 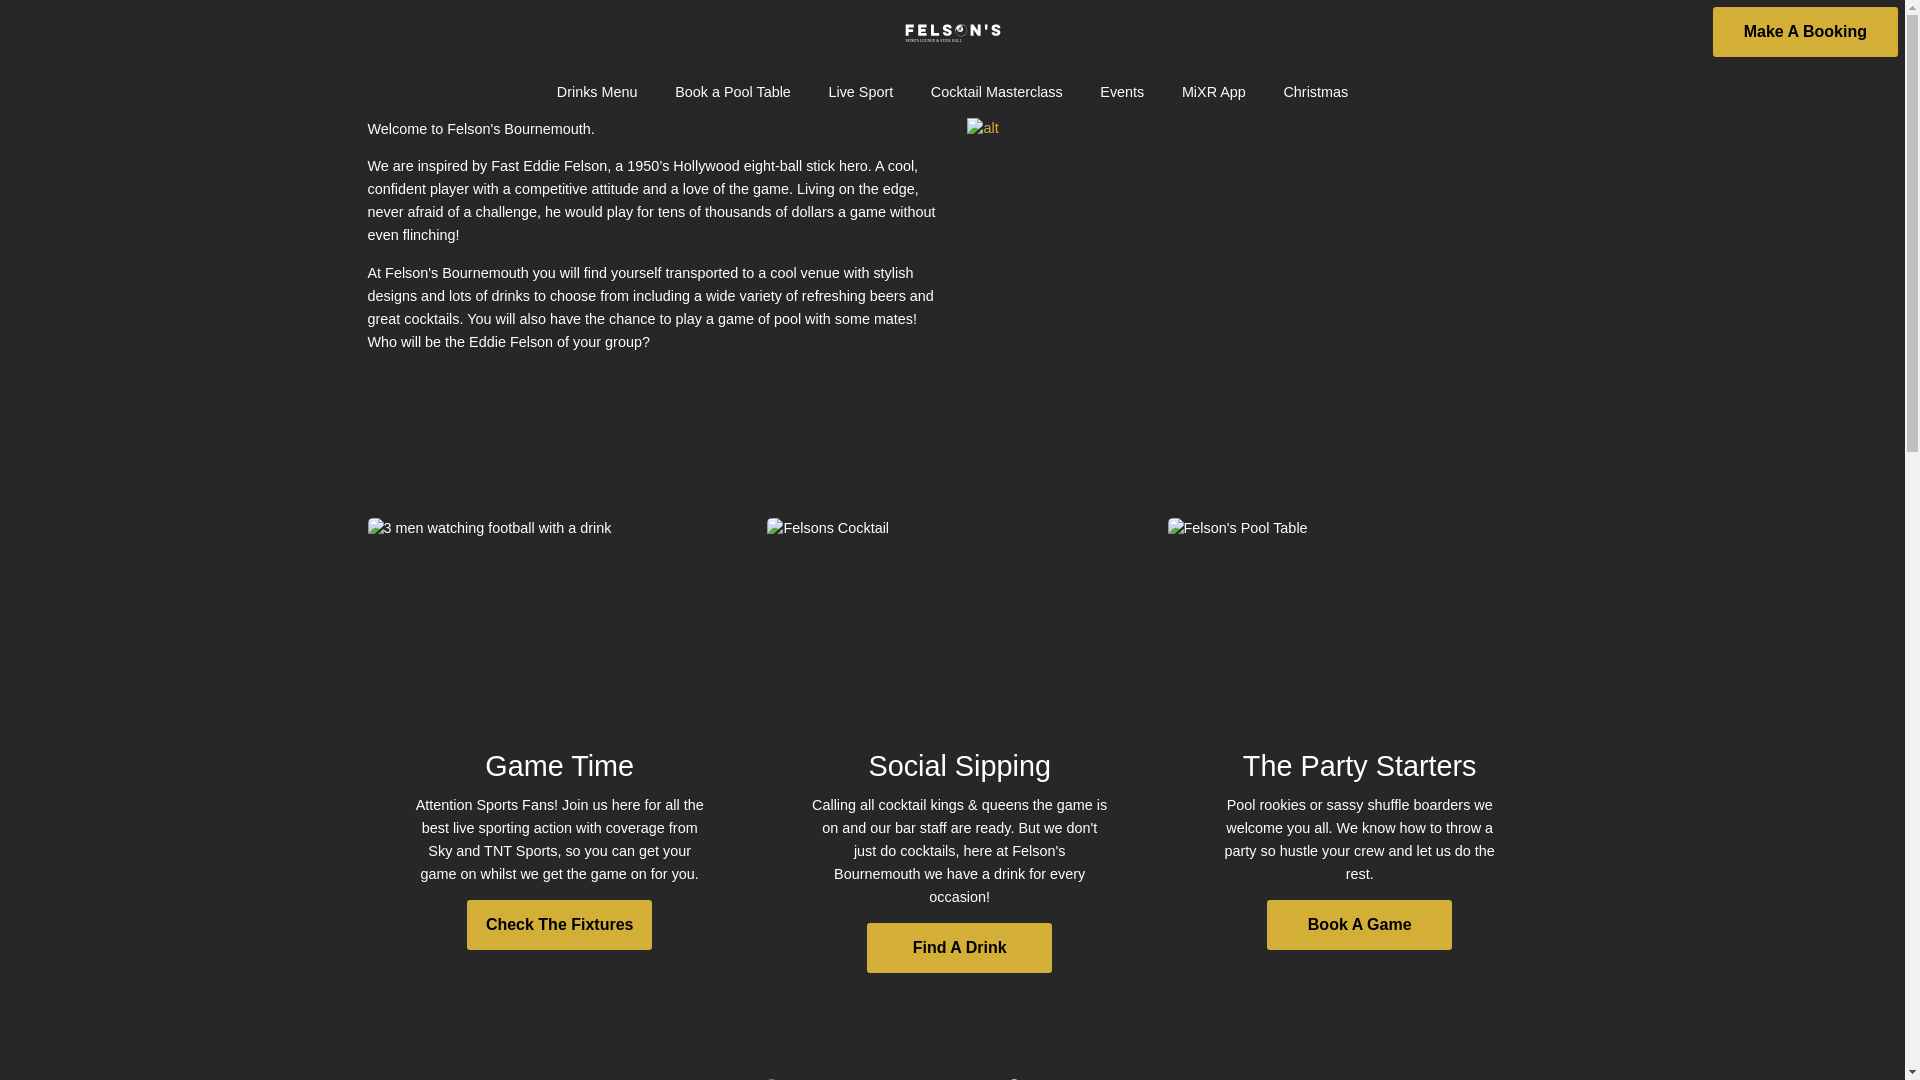 I want to click on Felsons Cocktail, so click(x=951, y=610).